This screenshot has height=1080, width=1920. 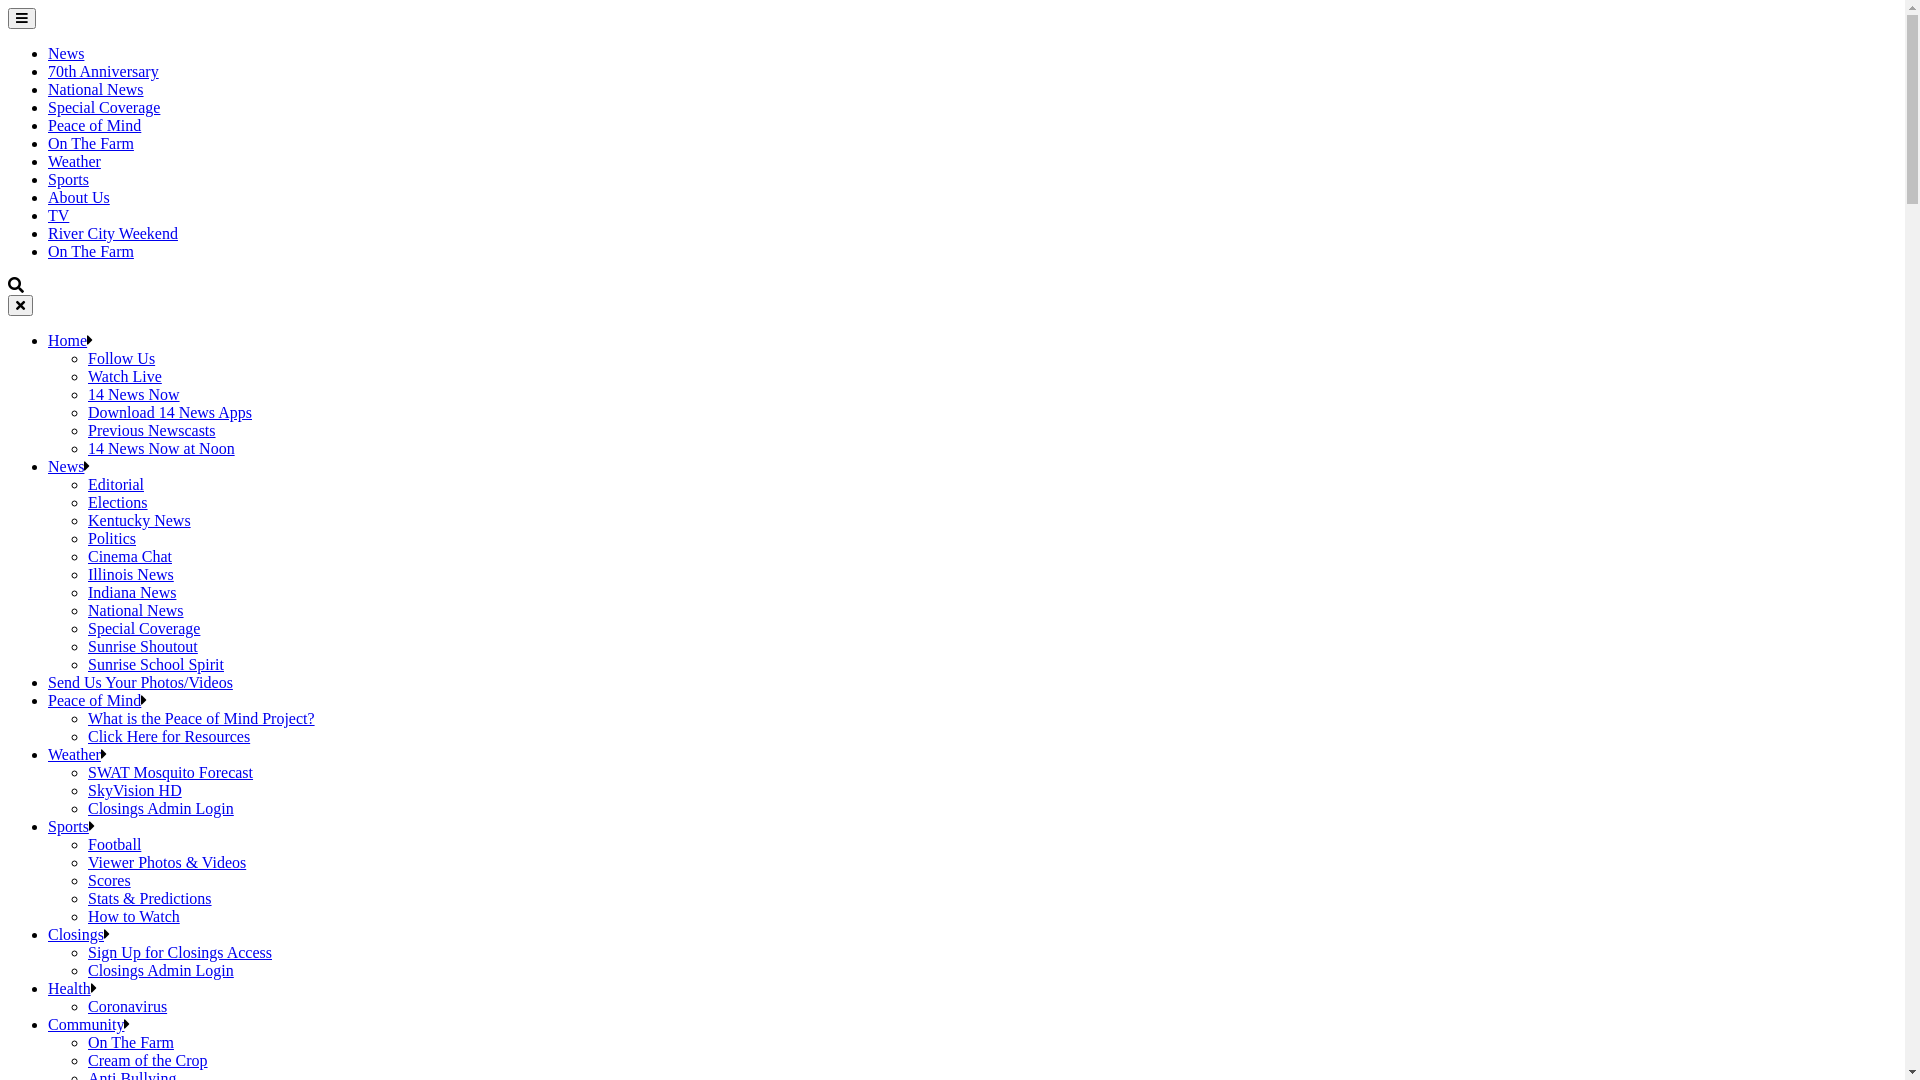 What do you see at coordinates (161, 970) in the screenshot?
I see `Closings Admin Login` at bounding box center [161, 970].